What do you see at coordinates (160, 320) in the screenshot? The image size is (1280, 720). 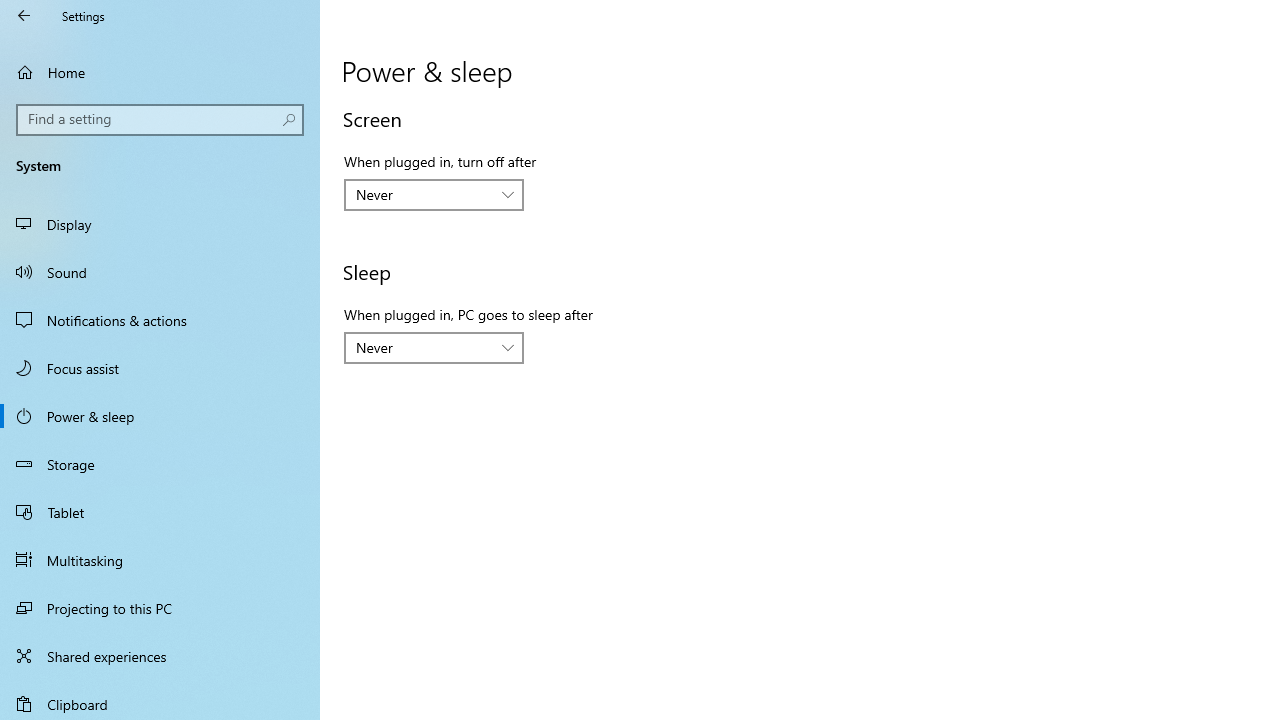 I see `Notifications & actions` at bounding box center [160, 320].